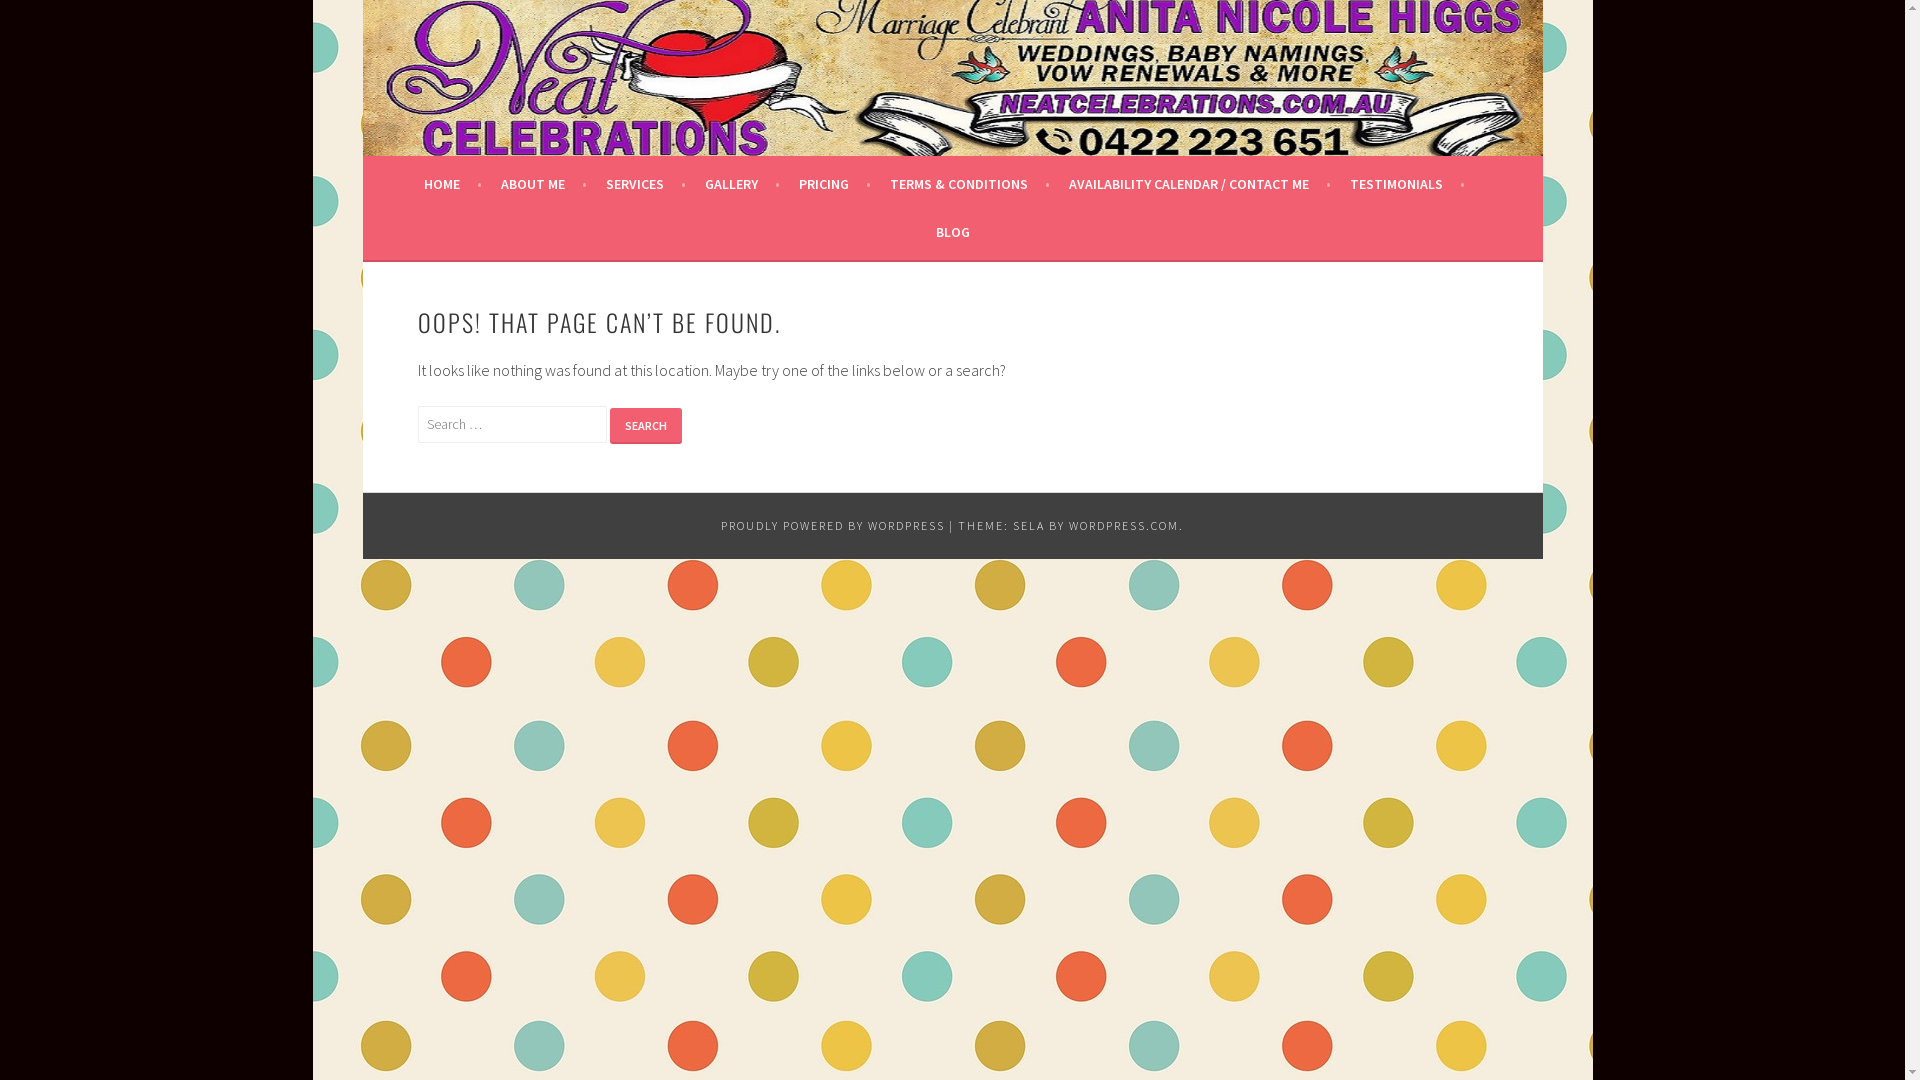 Image resolution: width=1920 pixels, height=1080 pixels. Describe the element at coordinates (564, 72) in the screenshot. I see `NEAT CELEBRATIONS` at that location.